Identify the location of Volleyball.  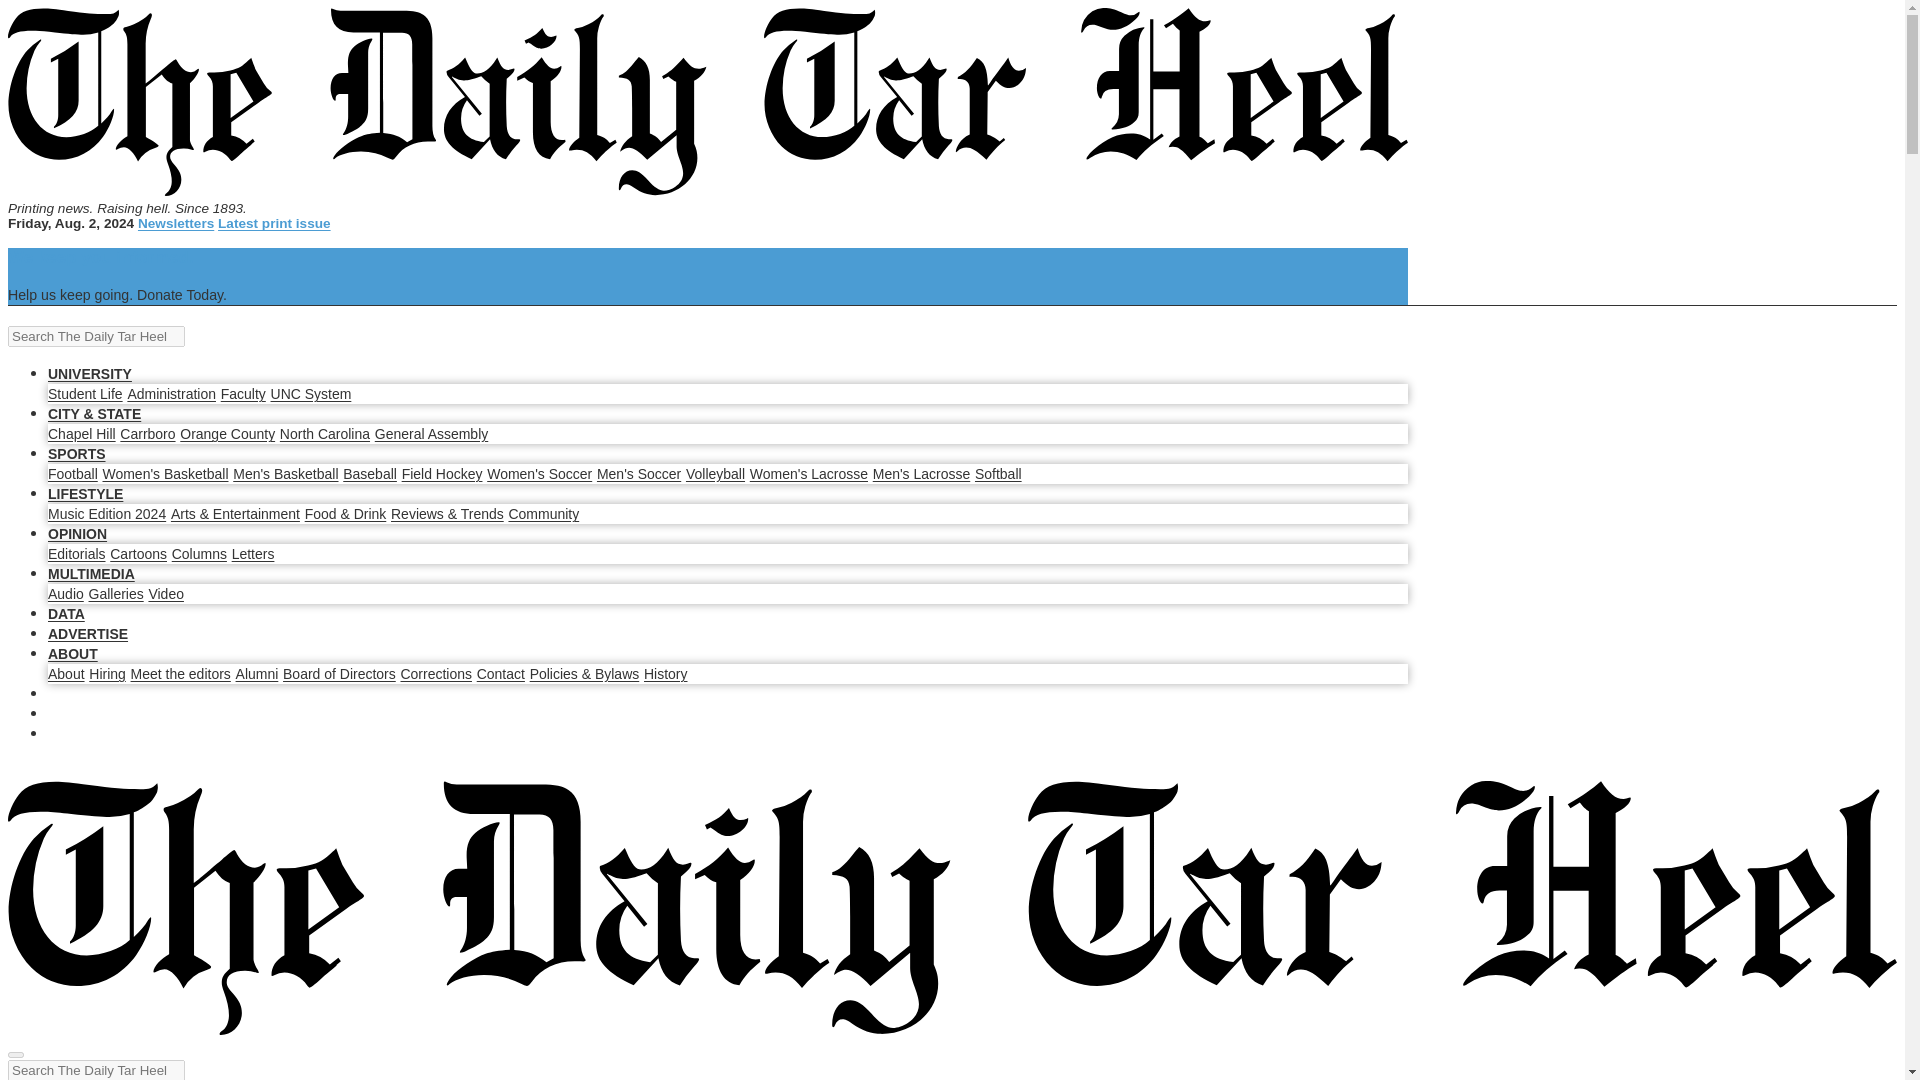
(714, 473).